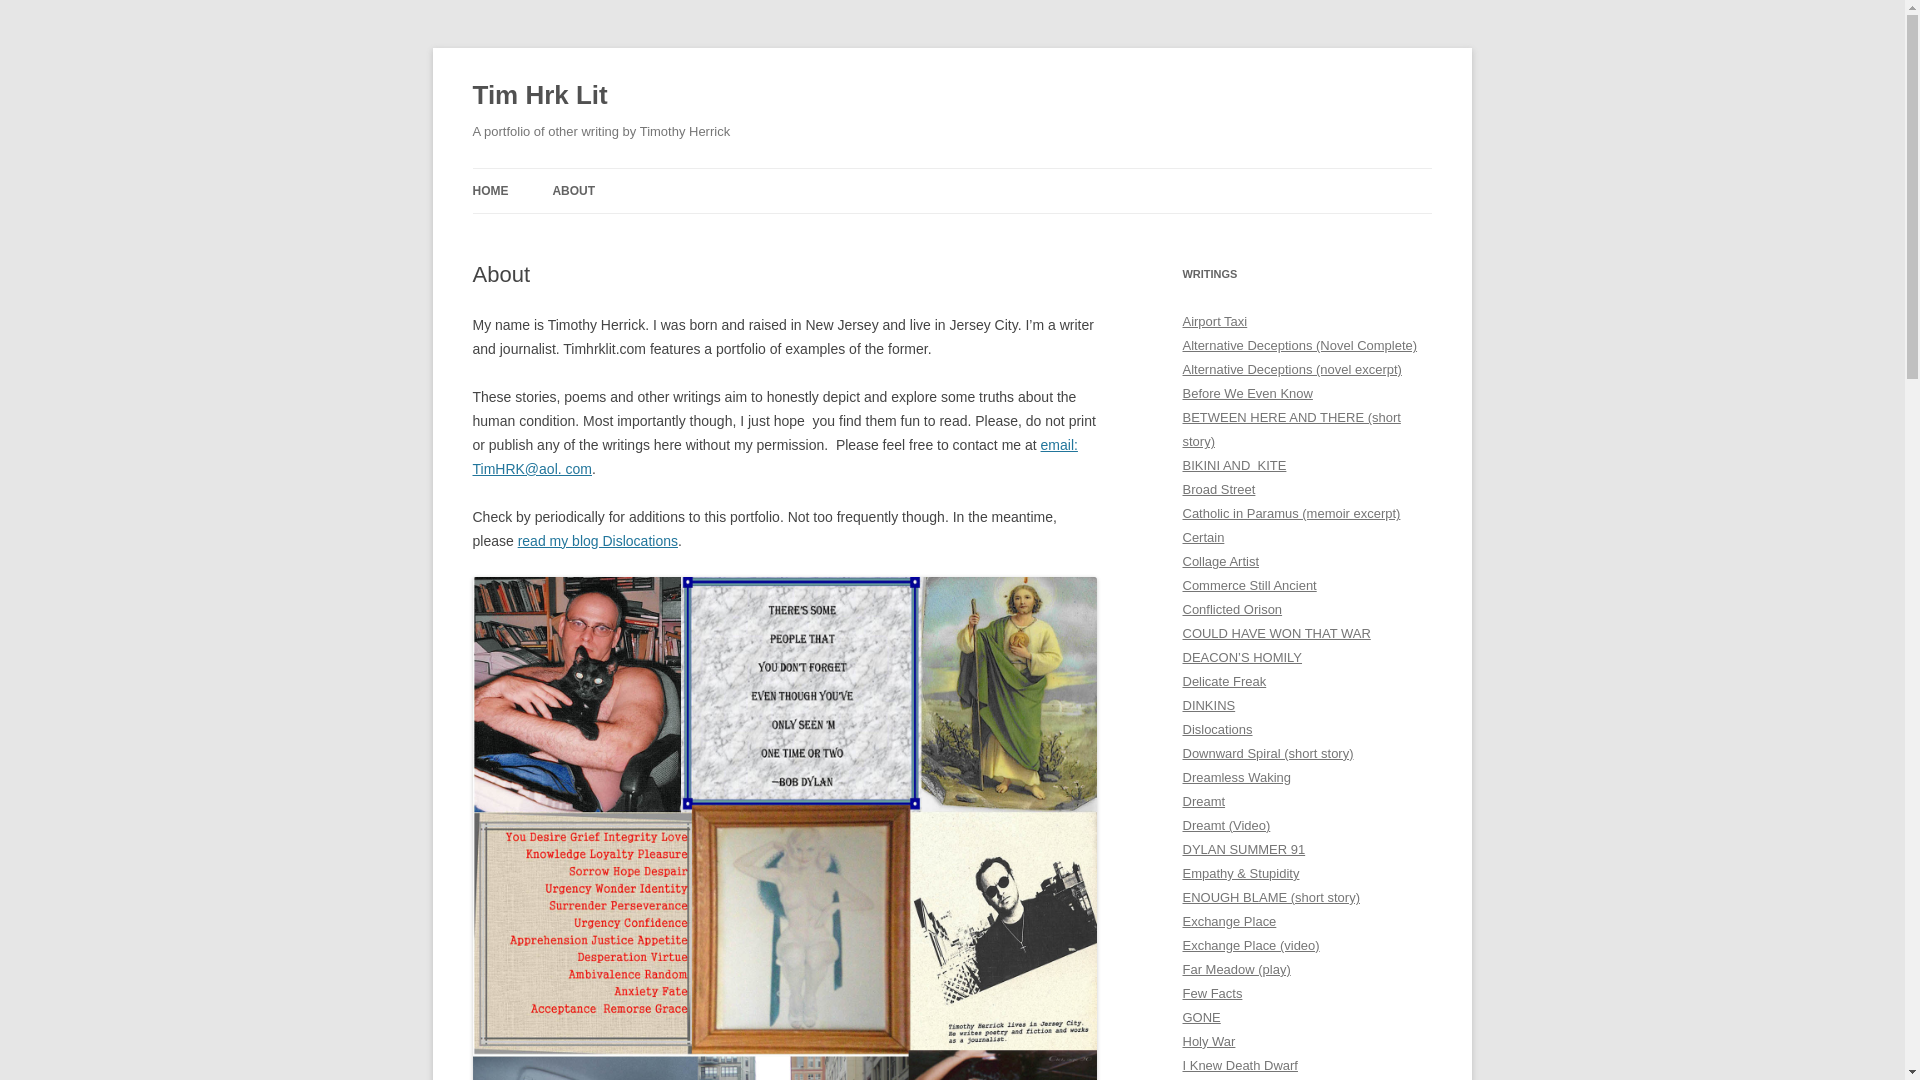  What do you see at coordinates (1236, 778) in the screenshot?
I see `Dreamless Waking` at bounding box center [1236, 778].